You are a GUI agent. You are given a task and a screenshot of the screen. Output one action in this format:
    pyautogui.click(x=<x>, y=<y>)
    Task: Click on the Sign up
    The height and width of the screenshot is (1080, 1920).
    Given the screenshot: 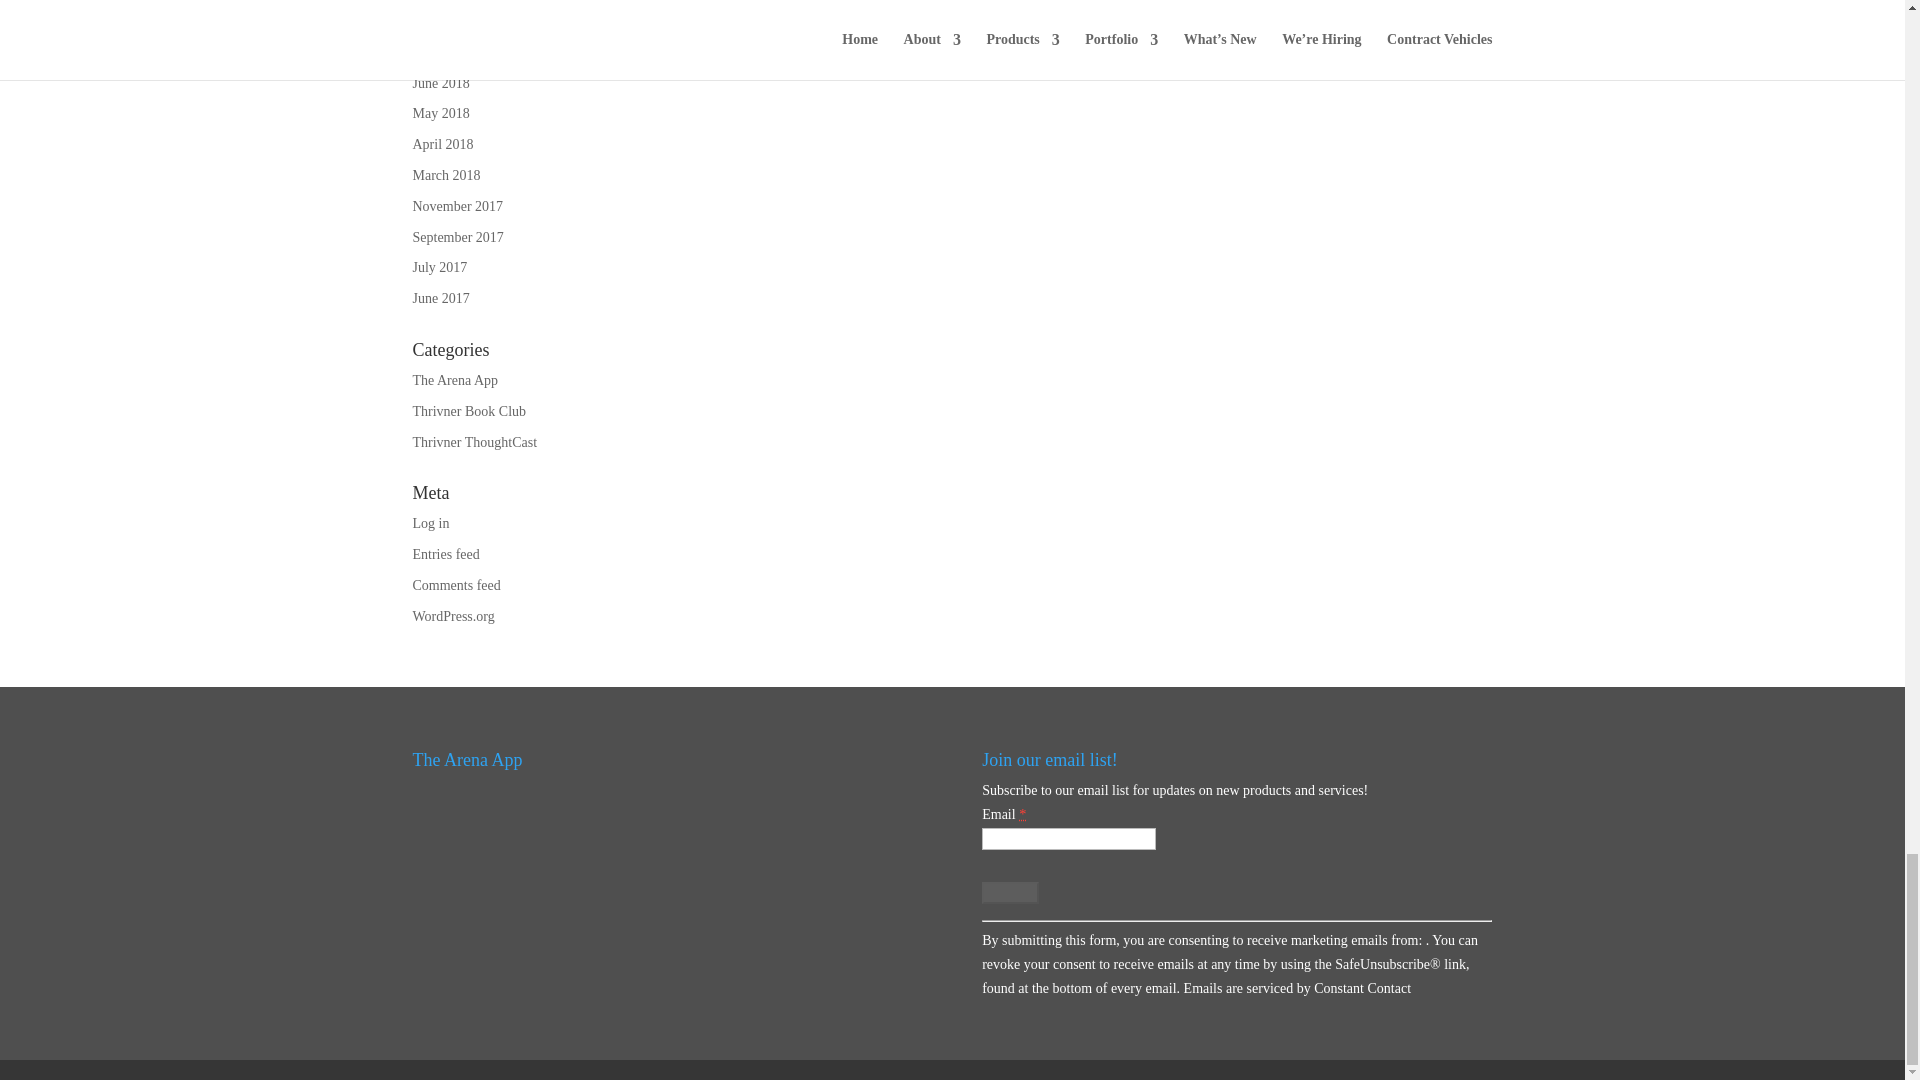 What is the action you would take?
    pyautogui.click(x=1010, y=892)
    